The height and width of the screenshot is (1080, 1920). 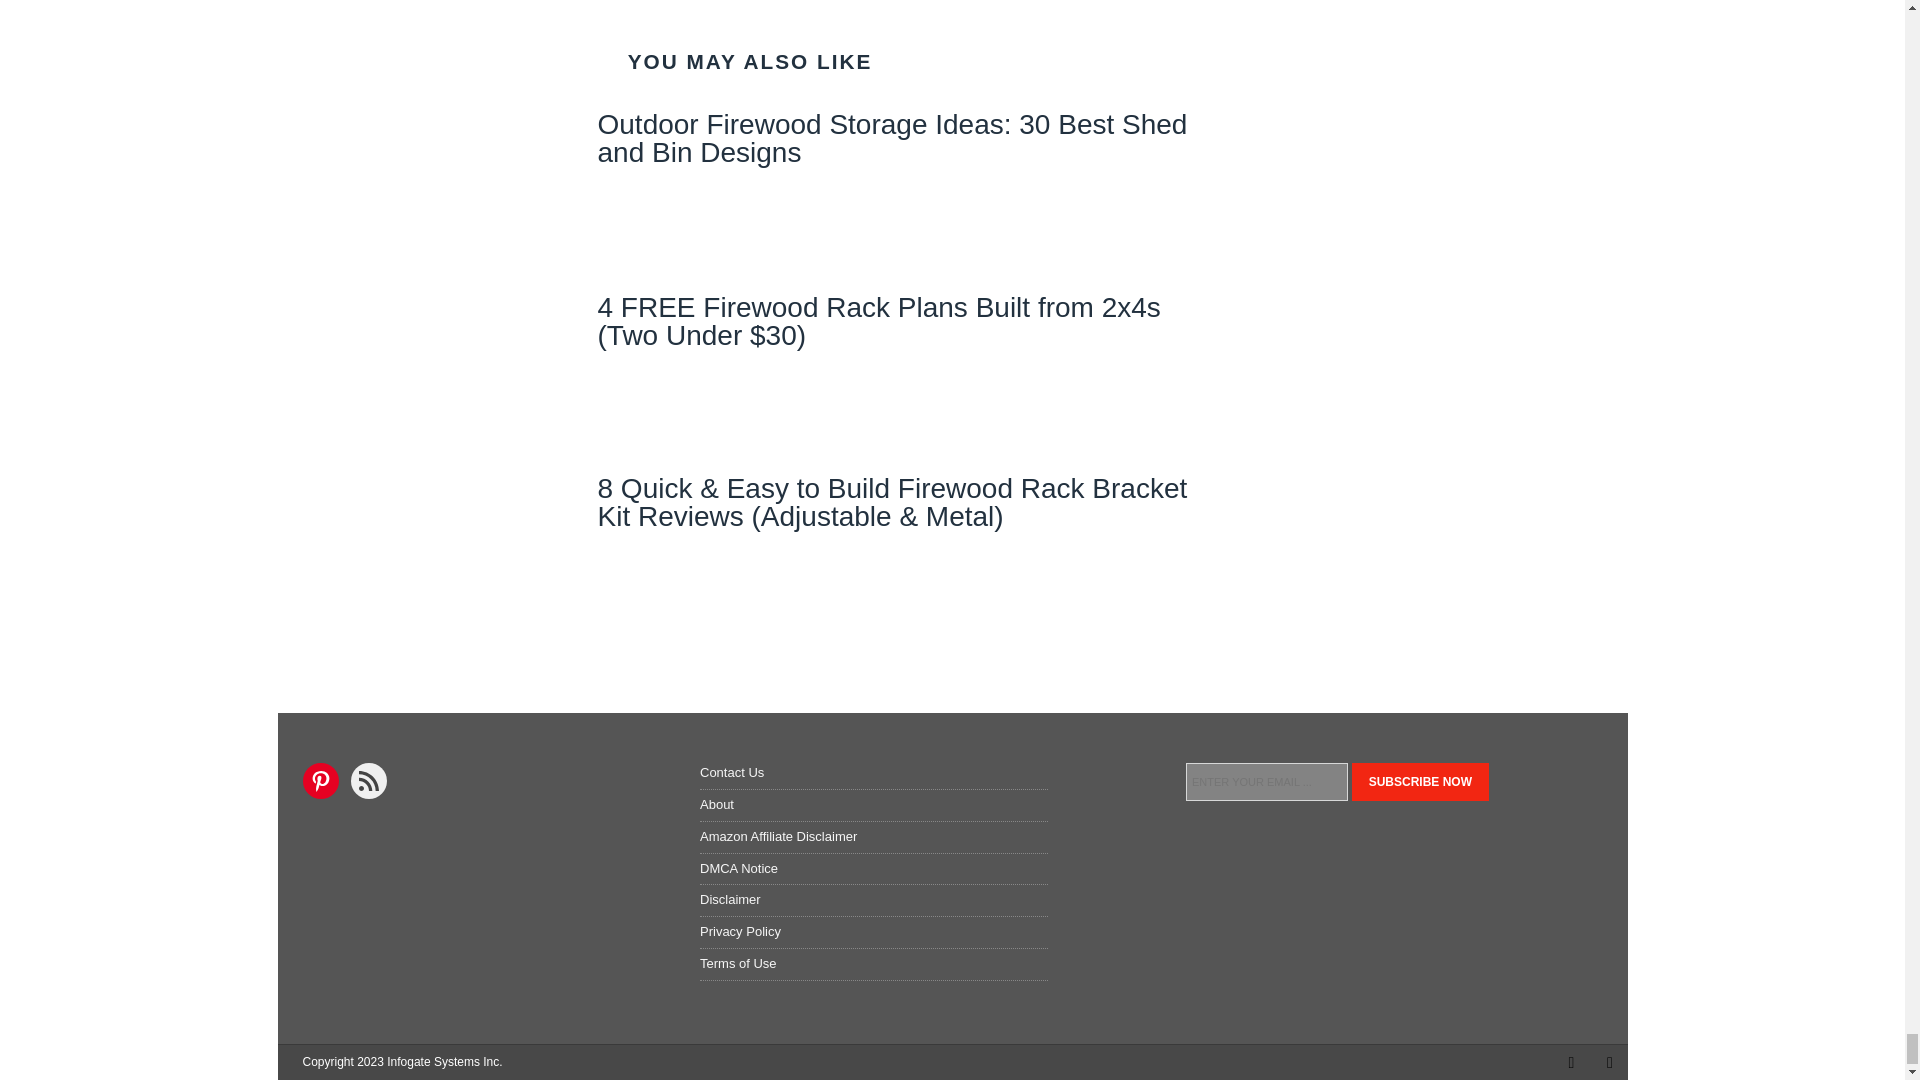 What do you see at coordinates (1420, 782) in the screenshot?
I see `Subscribe Now` at bounding box center [1420, 782].